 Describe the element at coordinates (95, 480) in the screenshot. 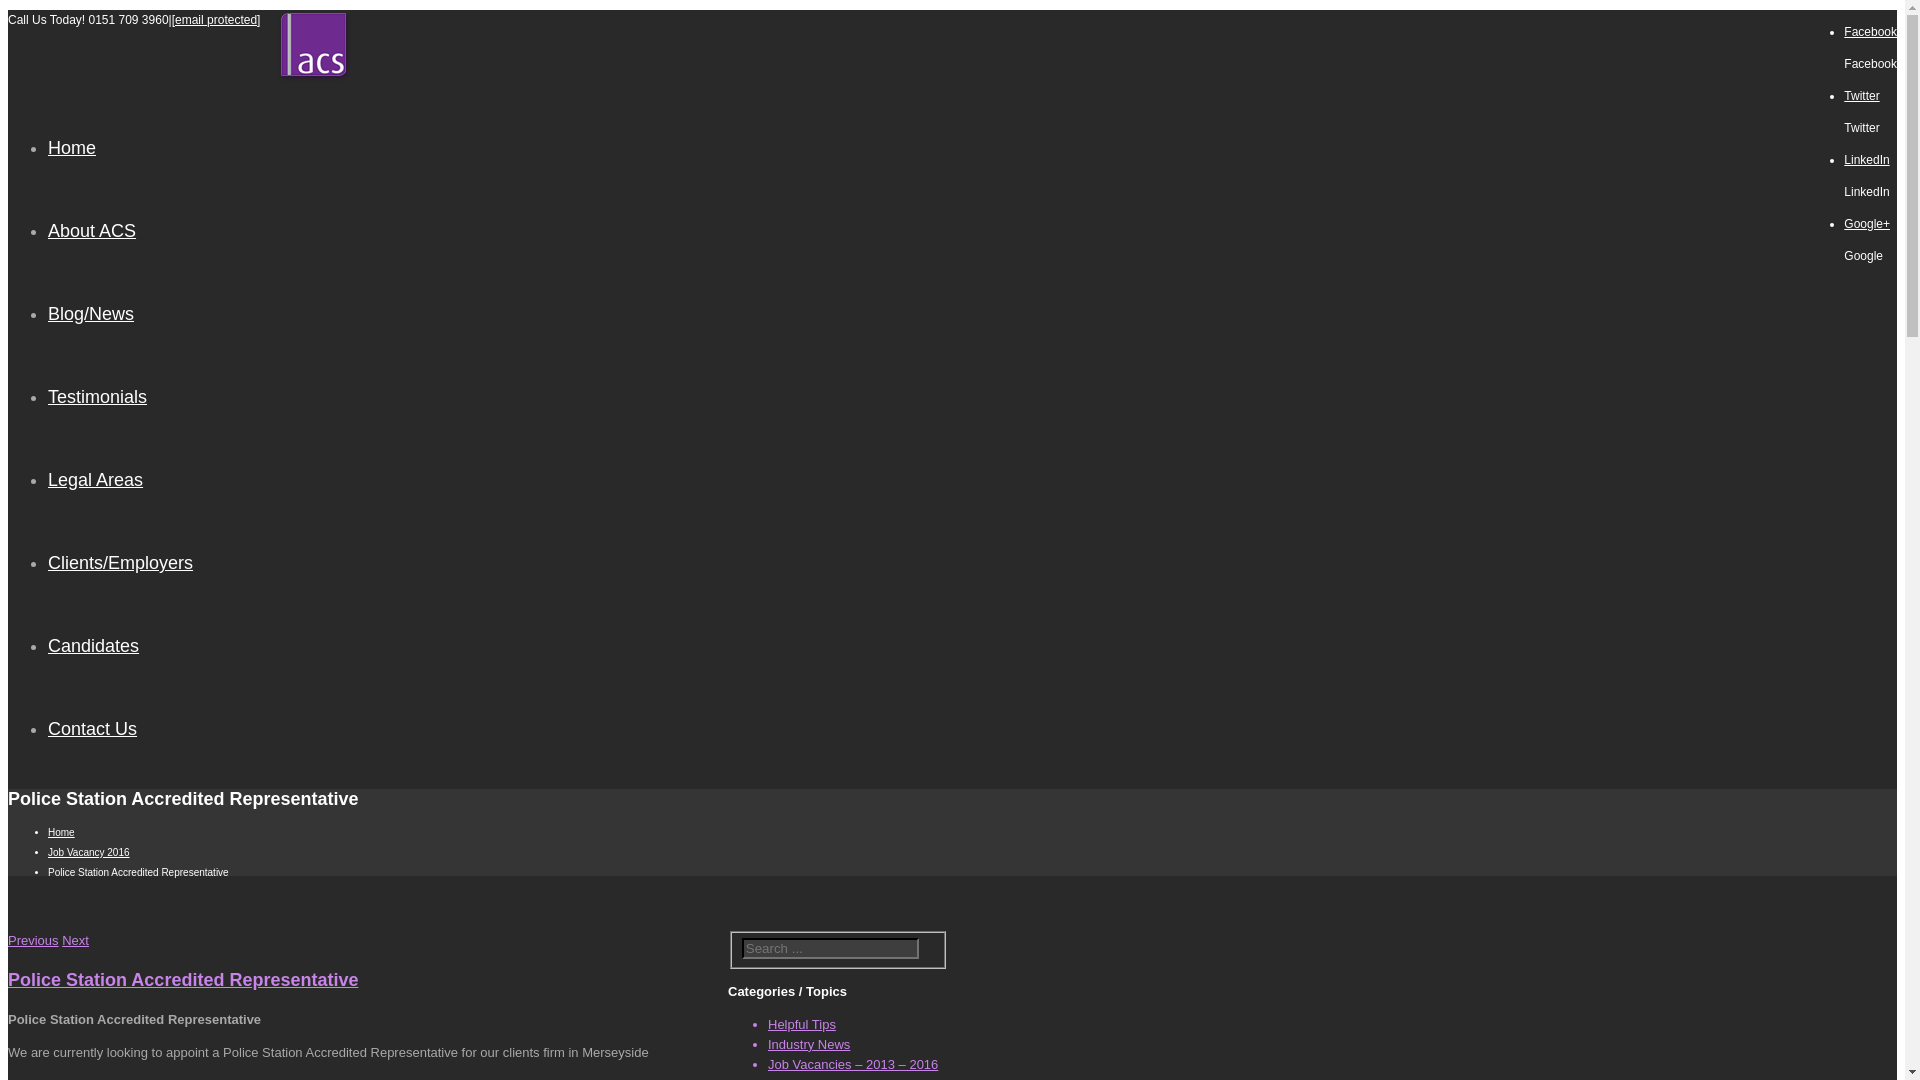

I see `Legal Areas` at that location.